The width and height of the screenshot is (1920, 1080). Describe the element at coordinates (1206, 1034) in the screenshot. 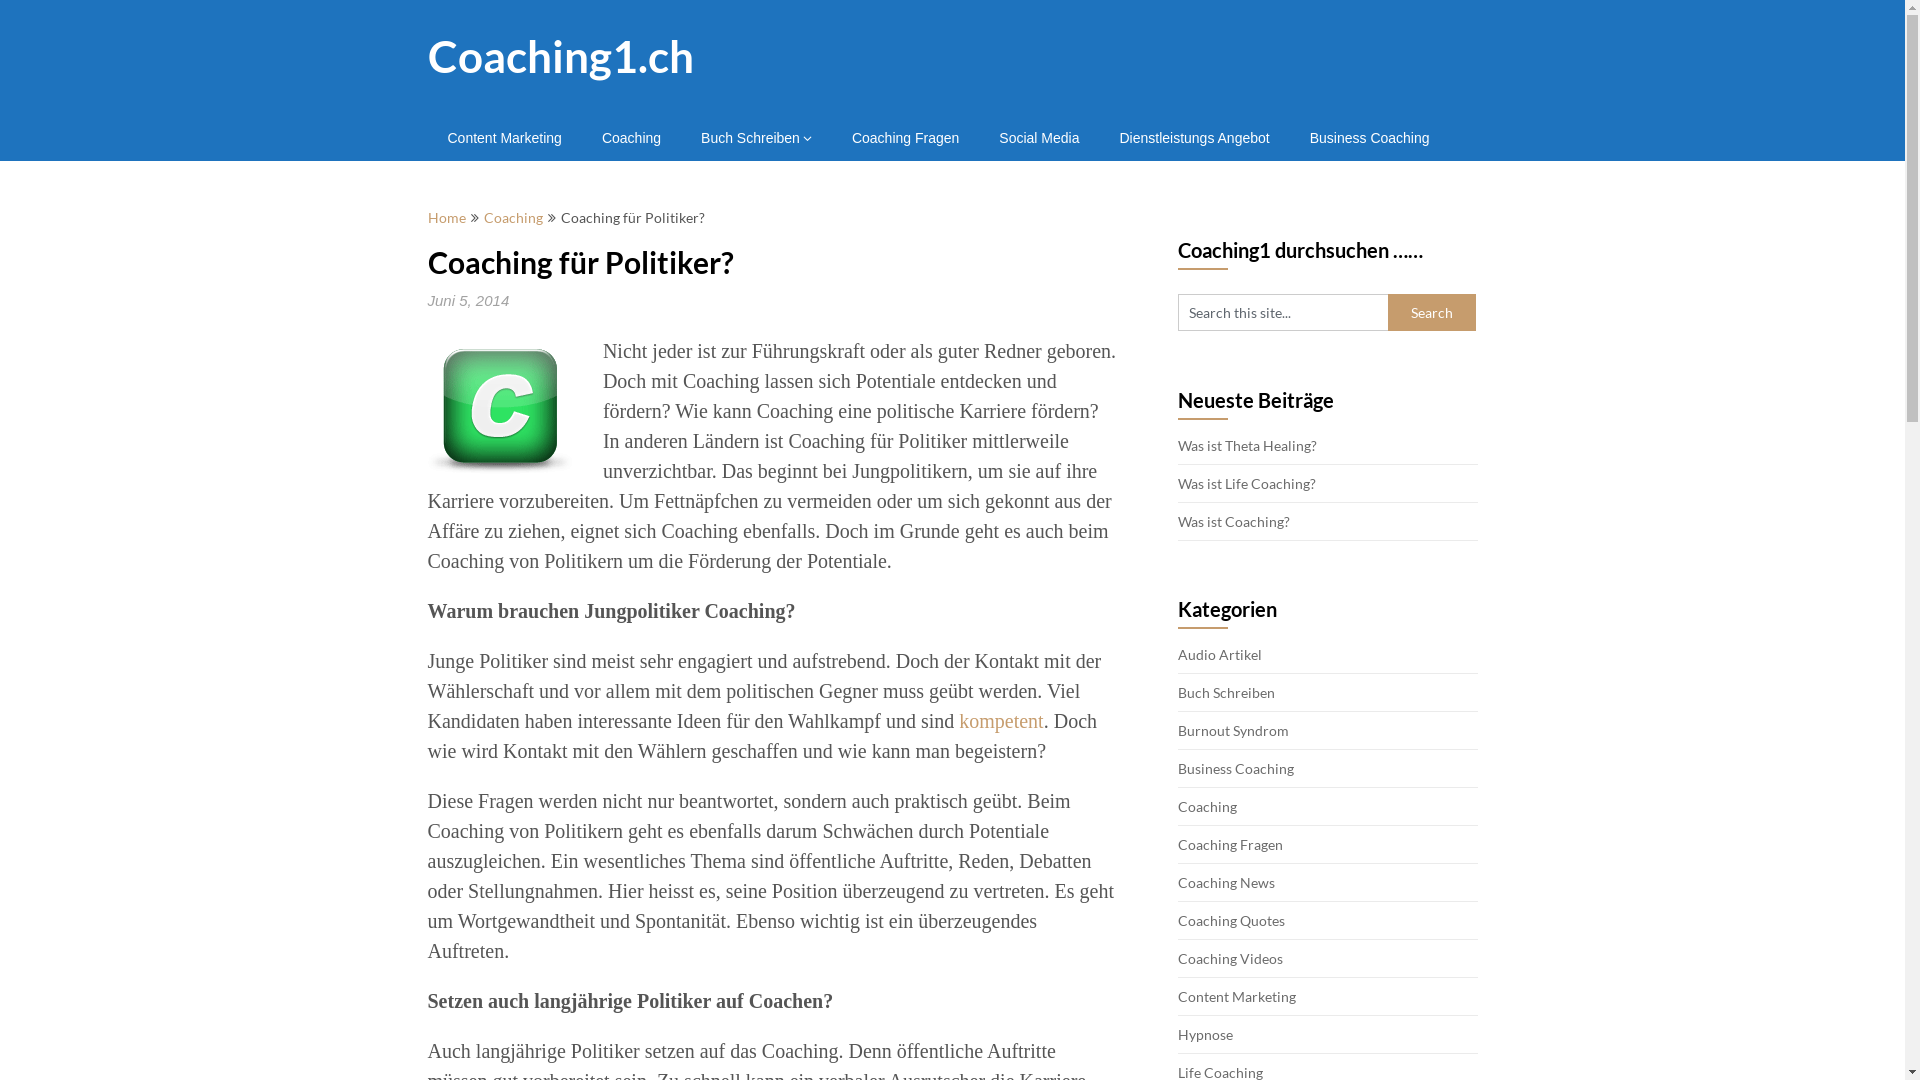

I see `Hypnose` at that location.